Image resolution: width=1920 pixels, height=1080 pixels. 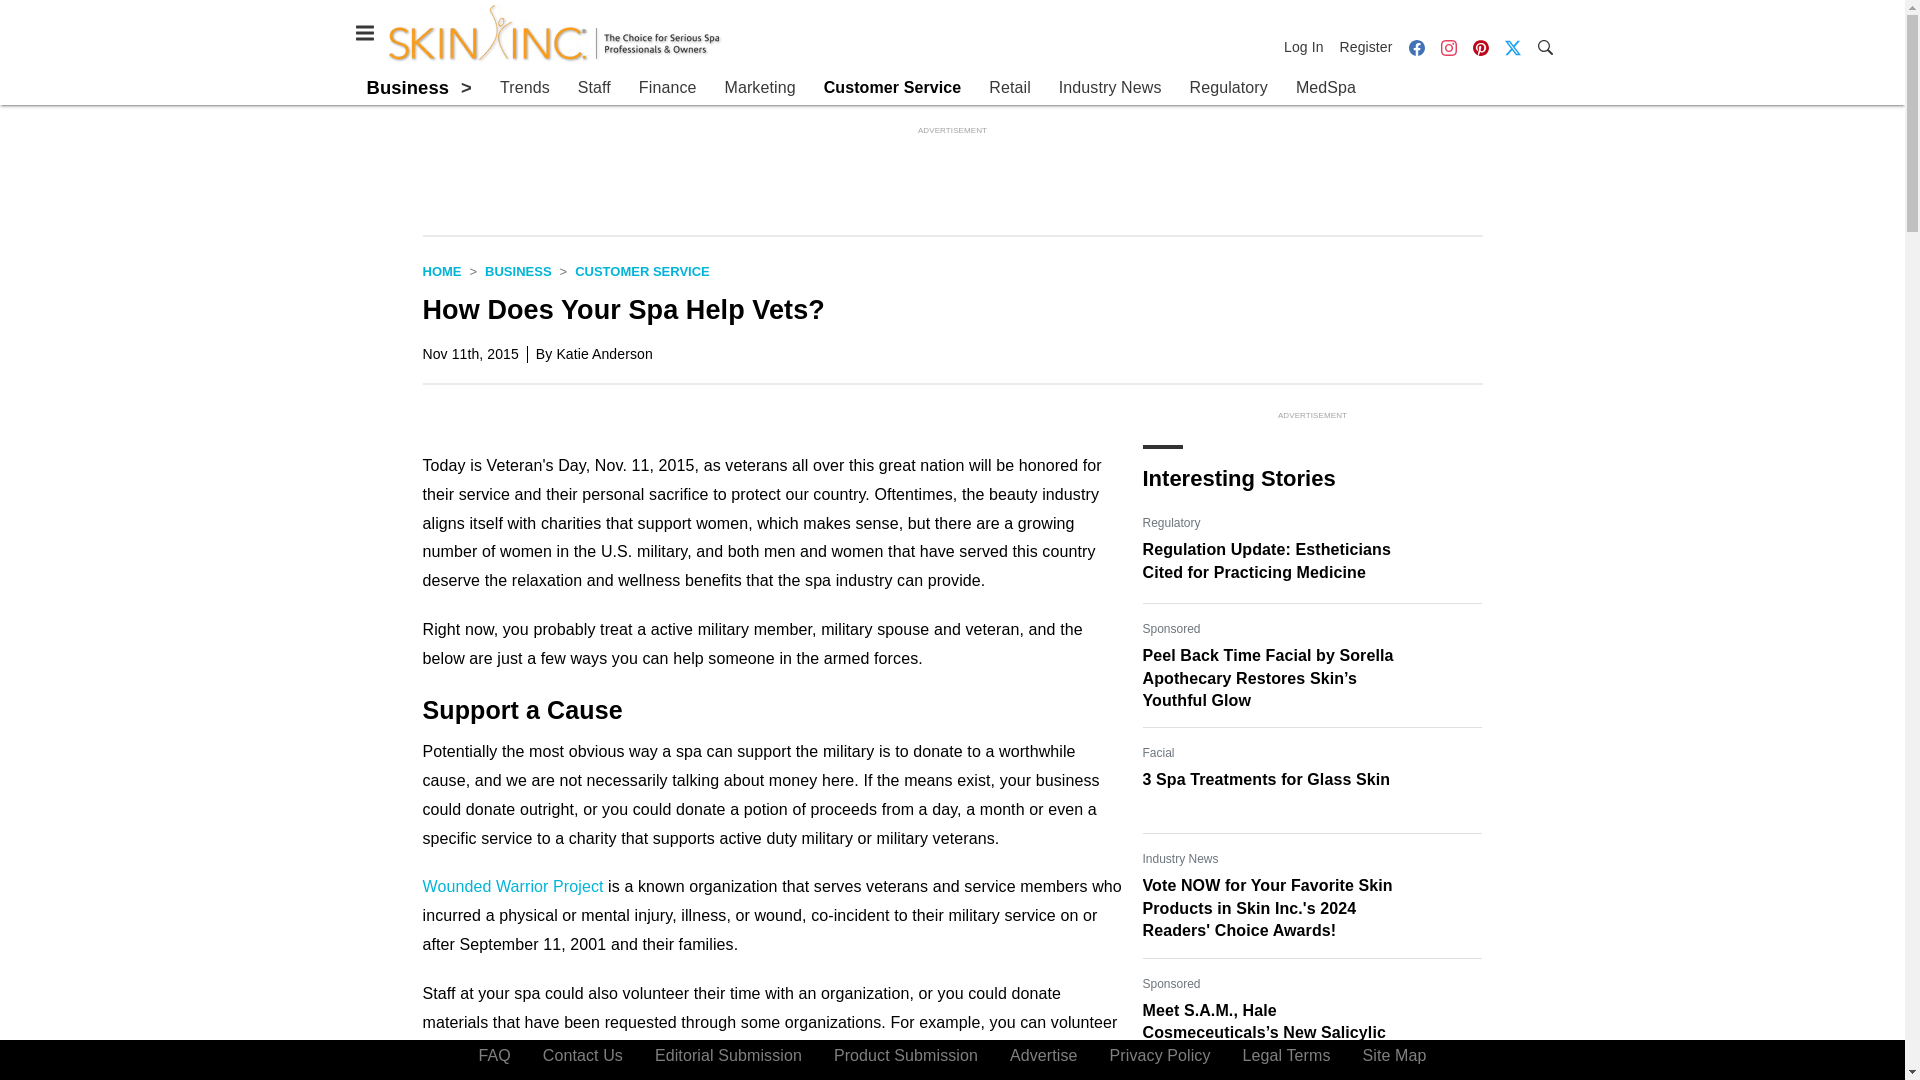 I want to click on Customer Service, so click(x=642, y=270).